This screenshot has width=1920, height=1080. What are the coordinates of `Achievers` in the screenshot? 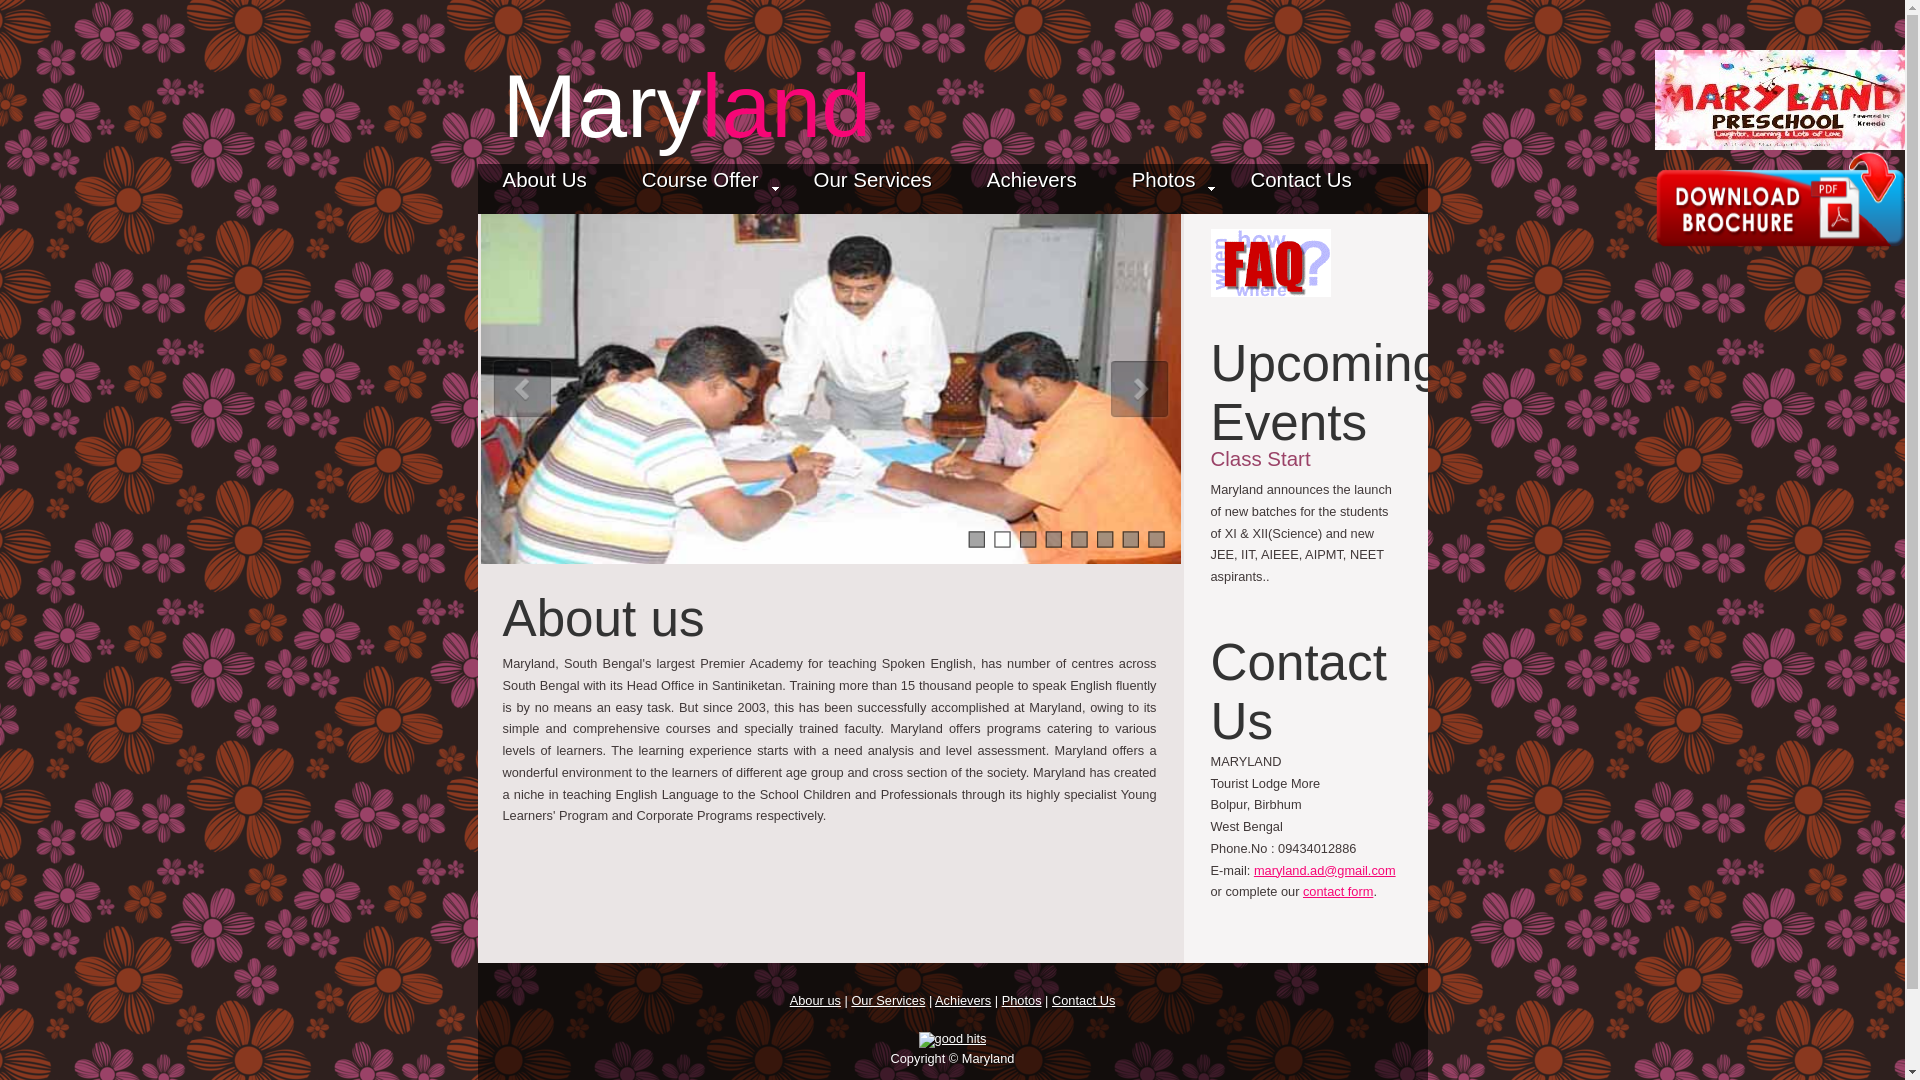 It's located at (1032, 186).